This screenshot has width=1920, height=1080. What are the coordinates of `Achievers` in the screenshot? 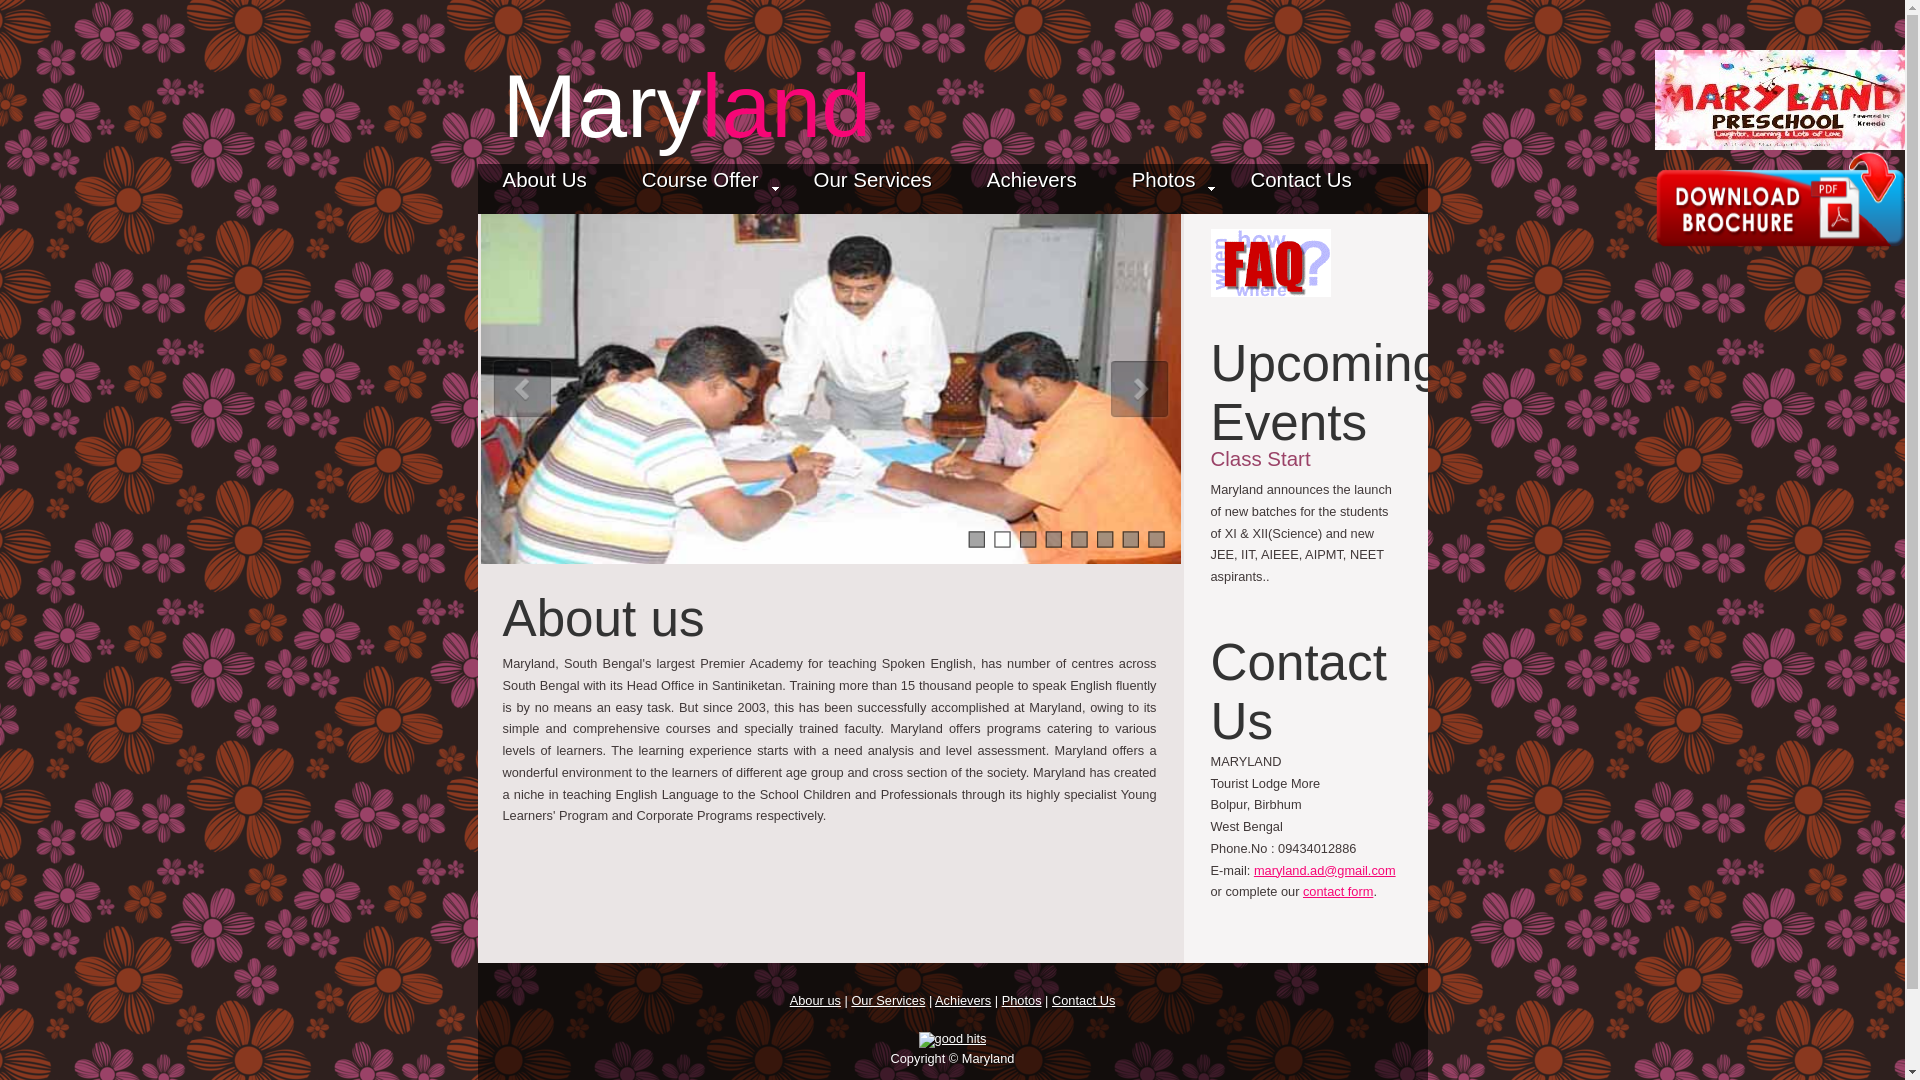 It's located at (1032, 186).